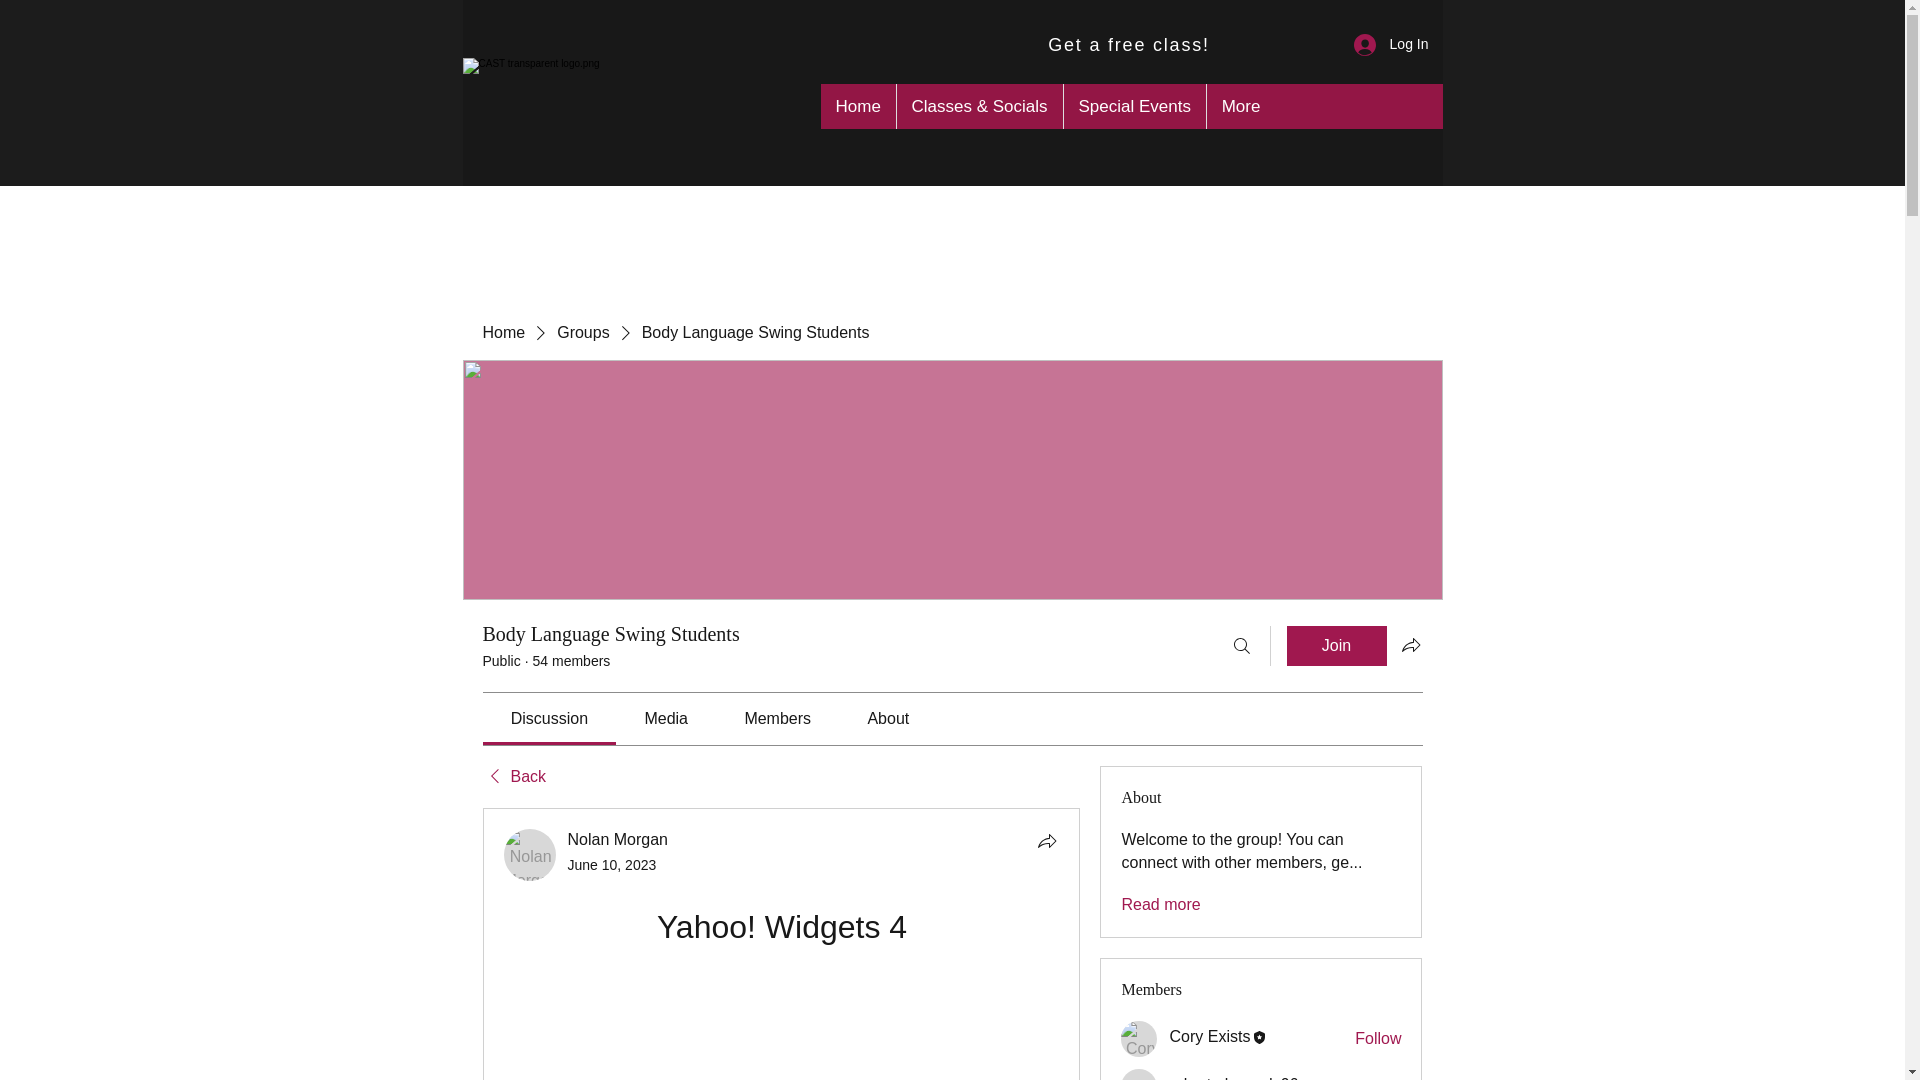 This screenshot has height=1080, width=1920. I want to click on Cory Exists, so click(1139, 1038).